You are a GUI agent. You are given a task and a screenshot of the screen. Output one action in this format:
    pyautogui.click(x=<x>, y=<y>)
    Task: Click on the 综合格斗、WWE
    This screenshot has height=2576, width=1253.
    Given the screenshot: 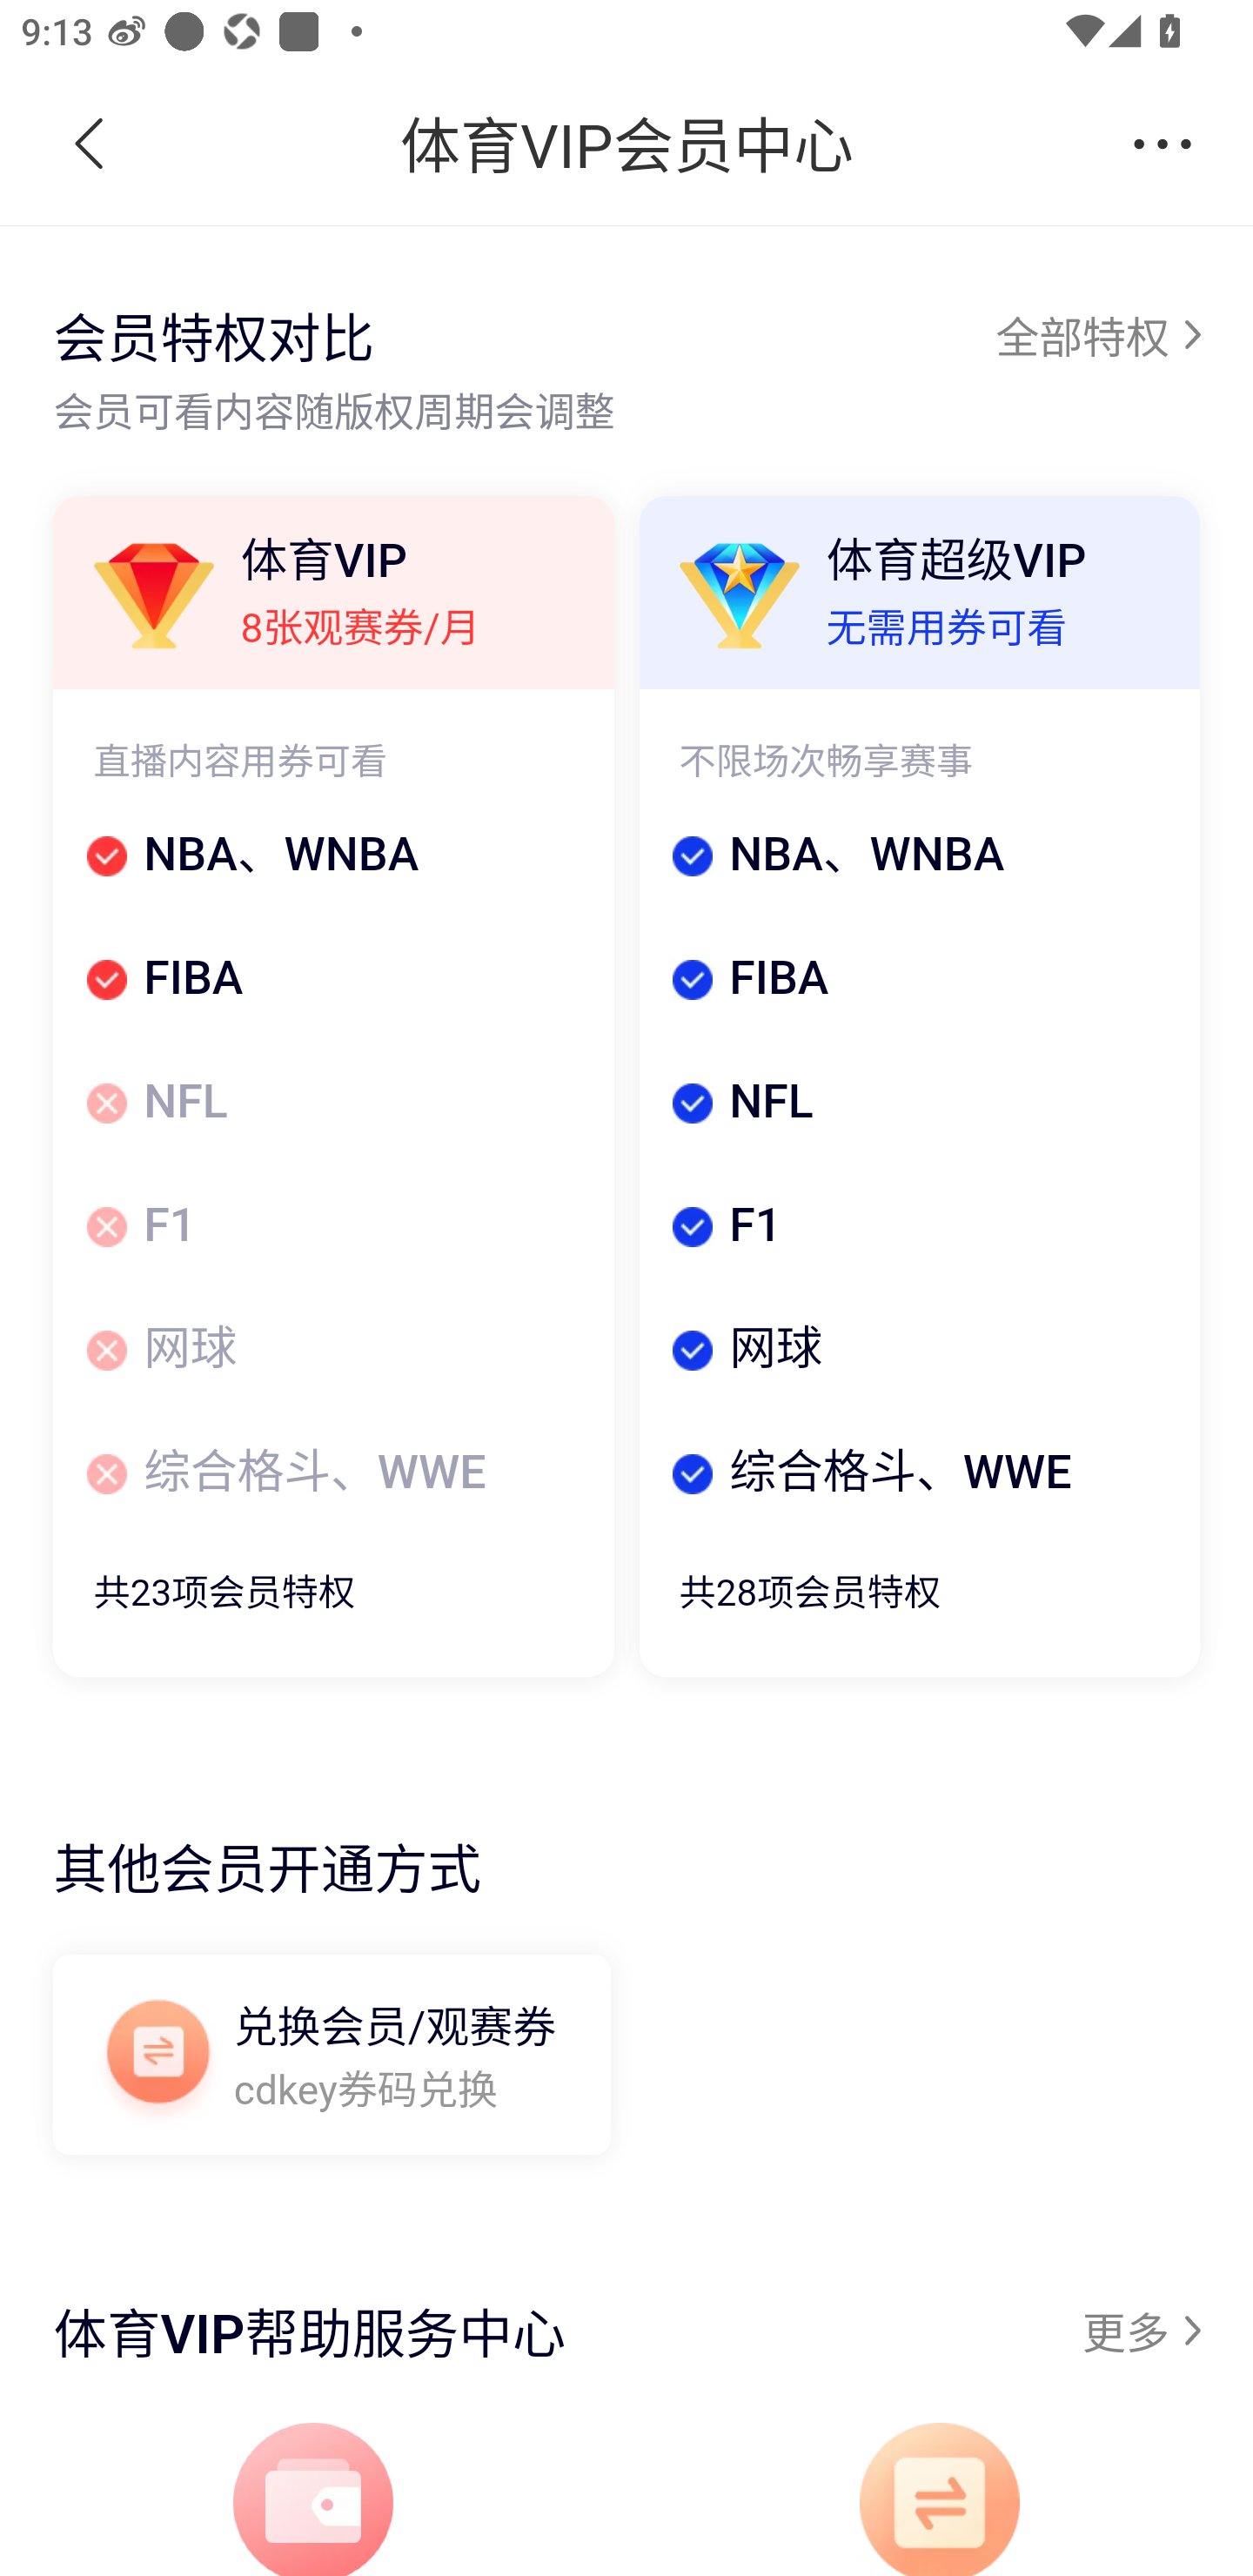 What is the action you would take?
    pyautogui.click(x=917, y=1472)
    